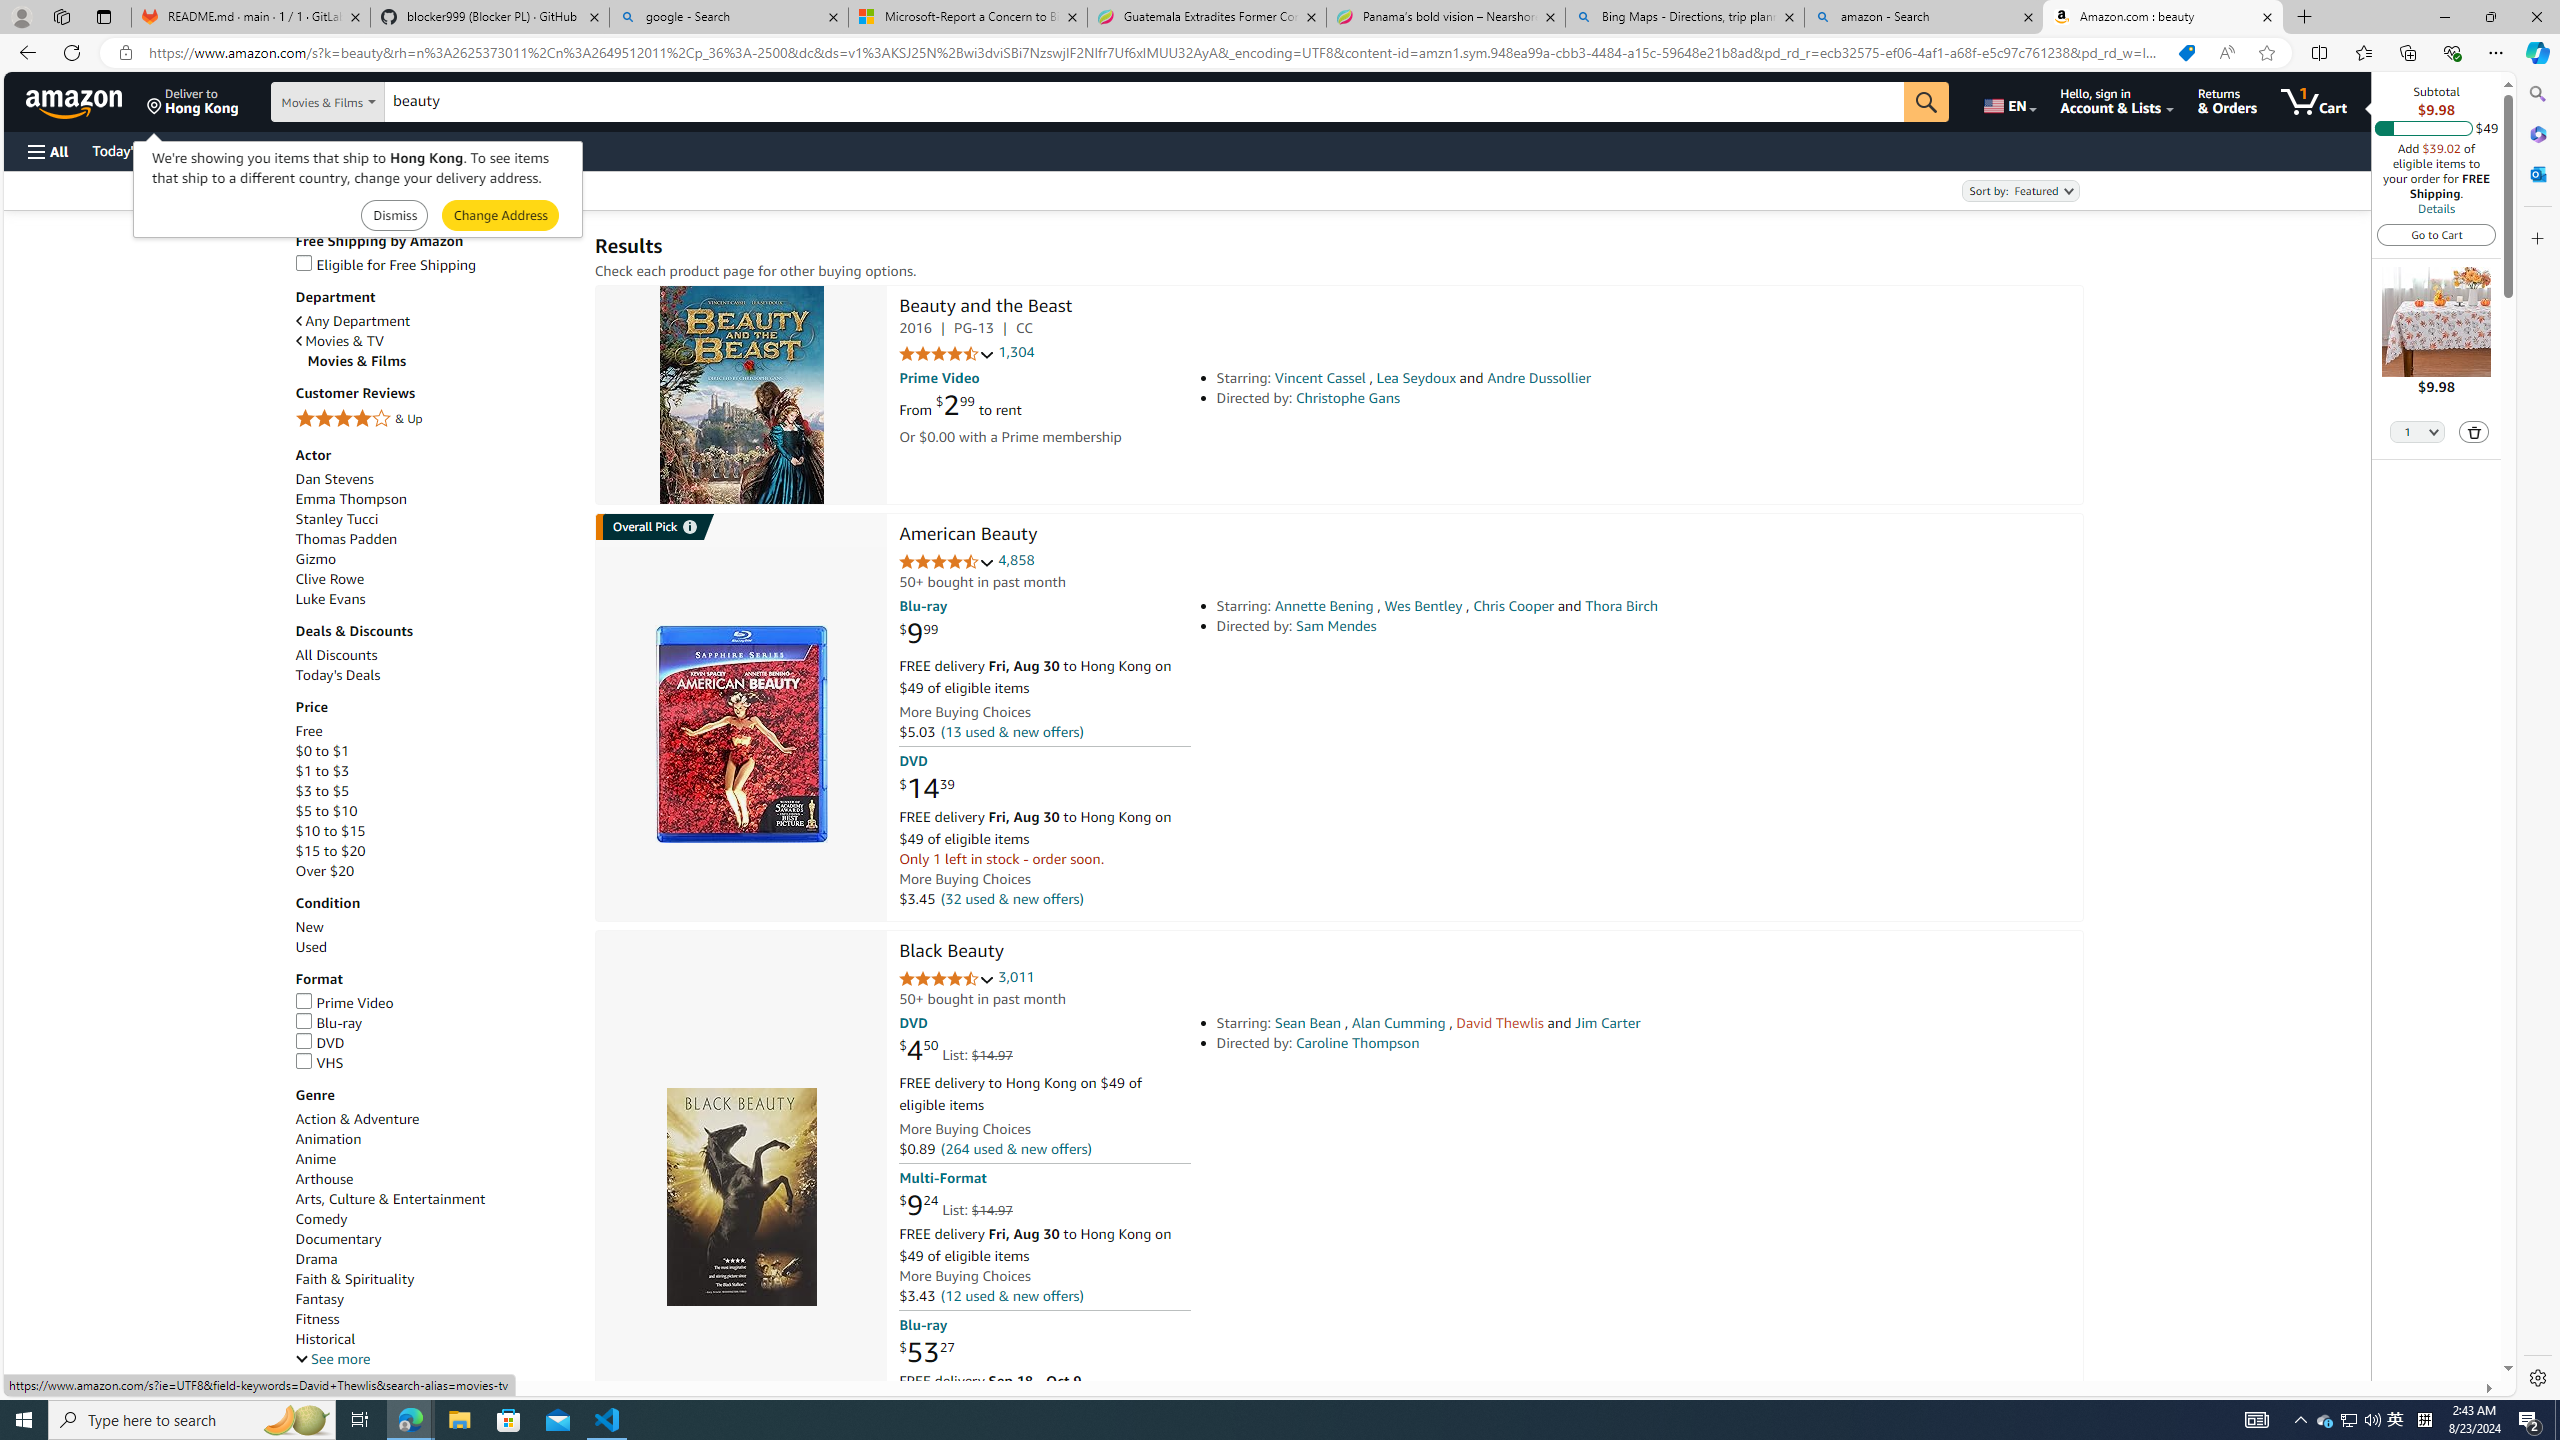  What do you see at coordinates (1607, 1022) in the screenshot?
I see `Jim Carter` at bounding box center [1607, 1022].